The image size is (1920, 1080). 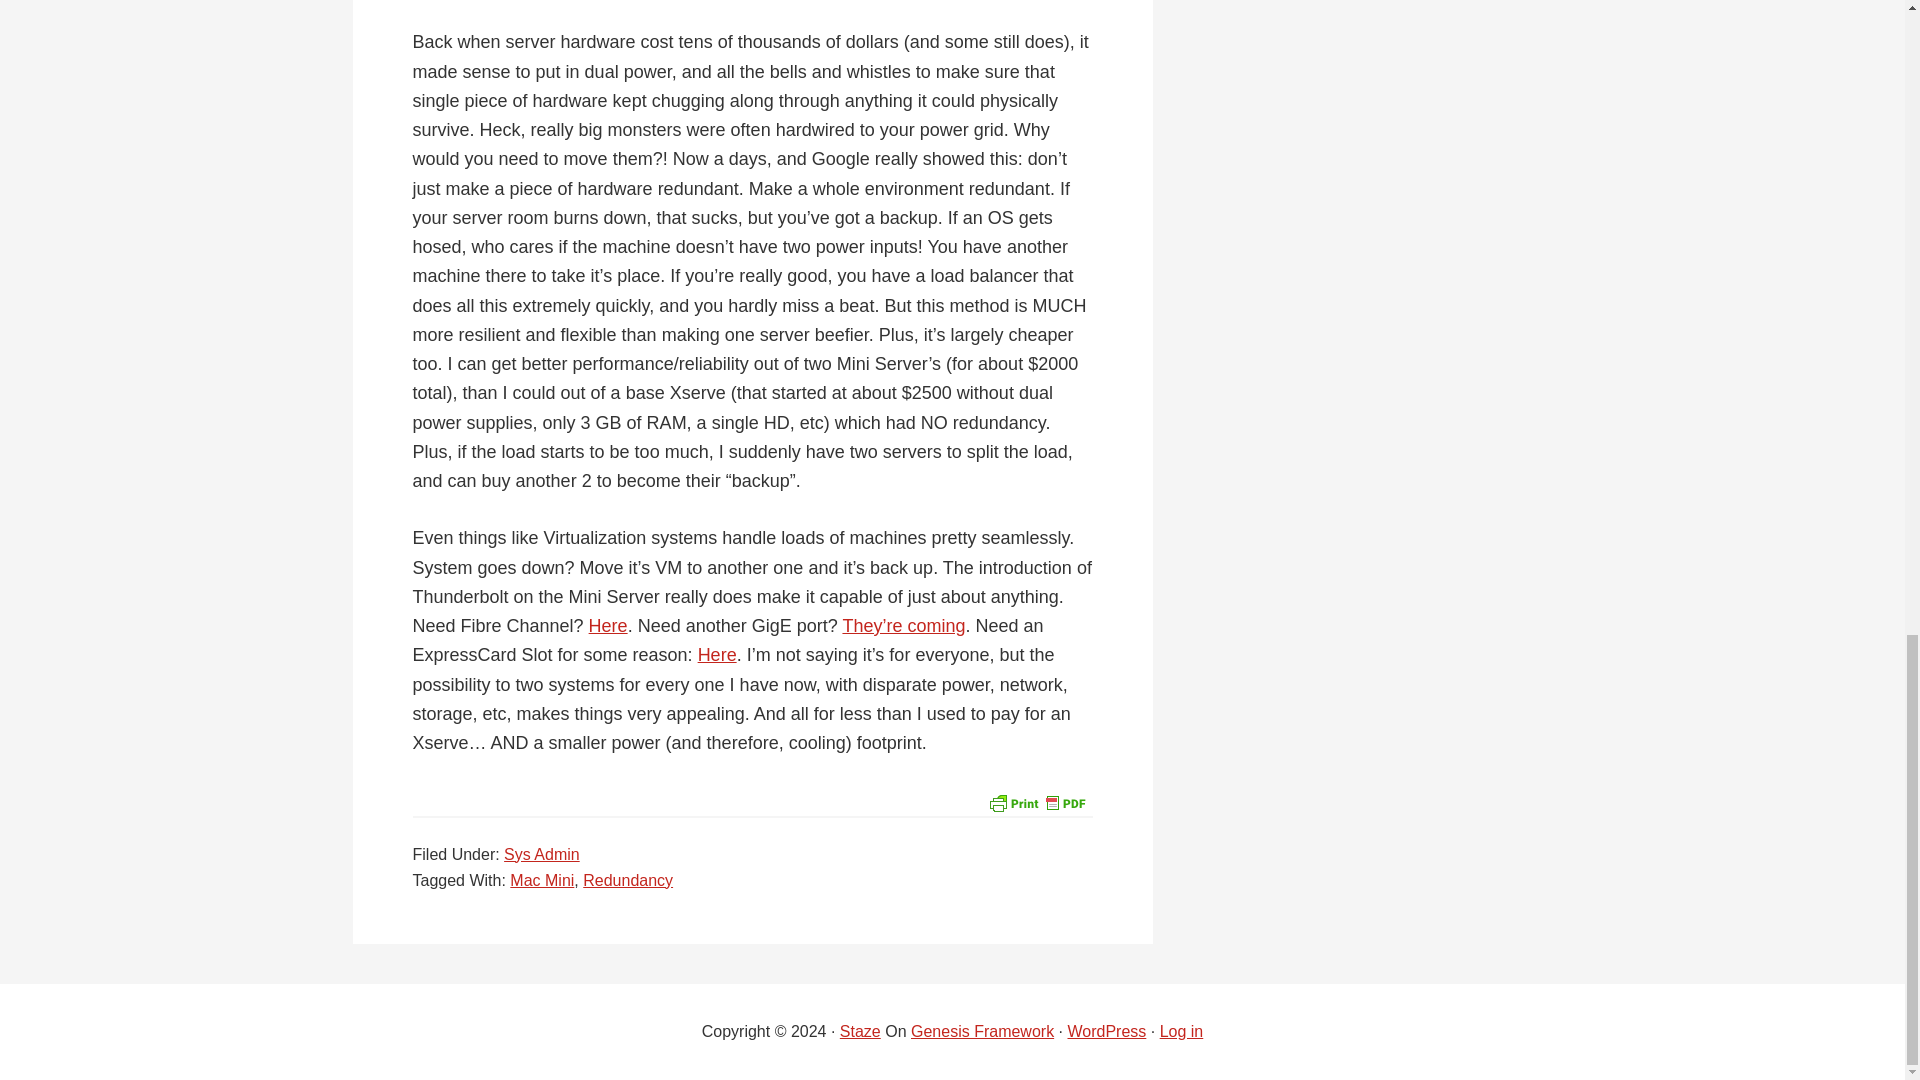 I want to click on Redundancy, so click(x=628, y=880).